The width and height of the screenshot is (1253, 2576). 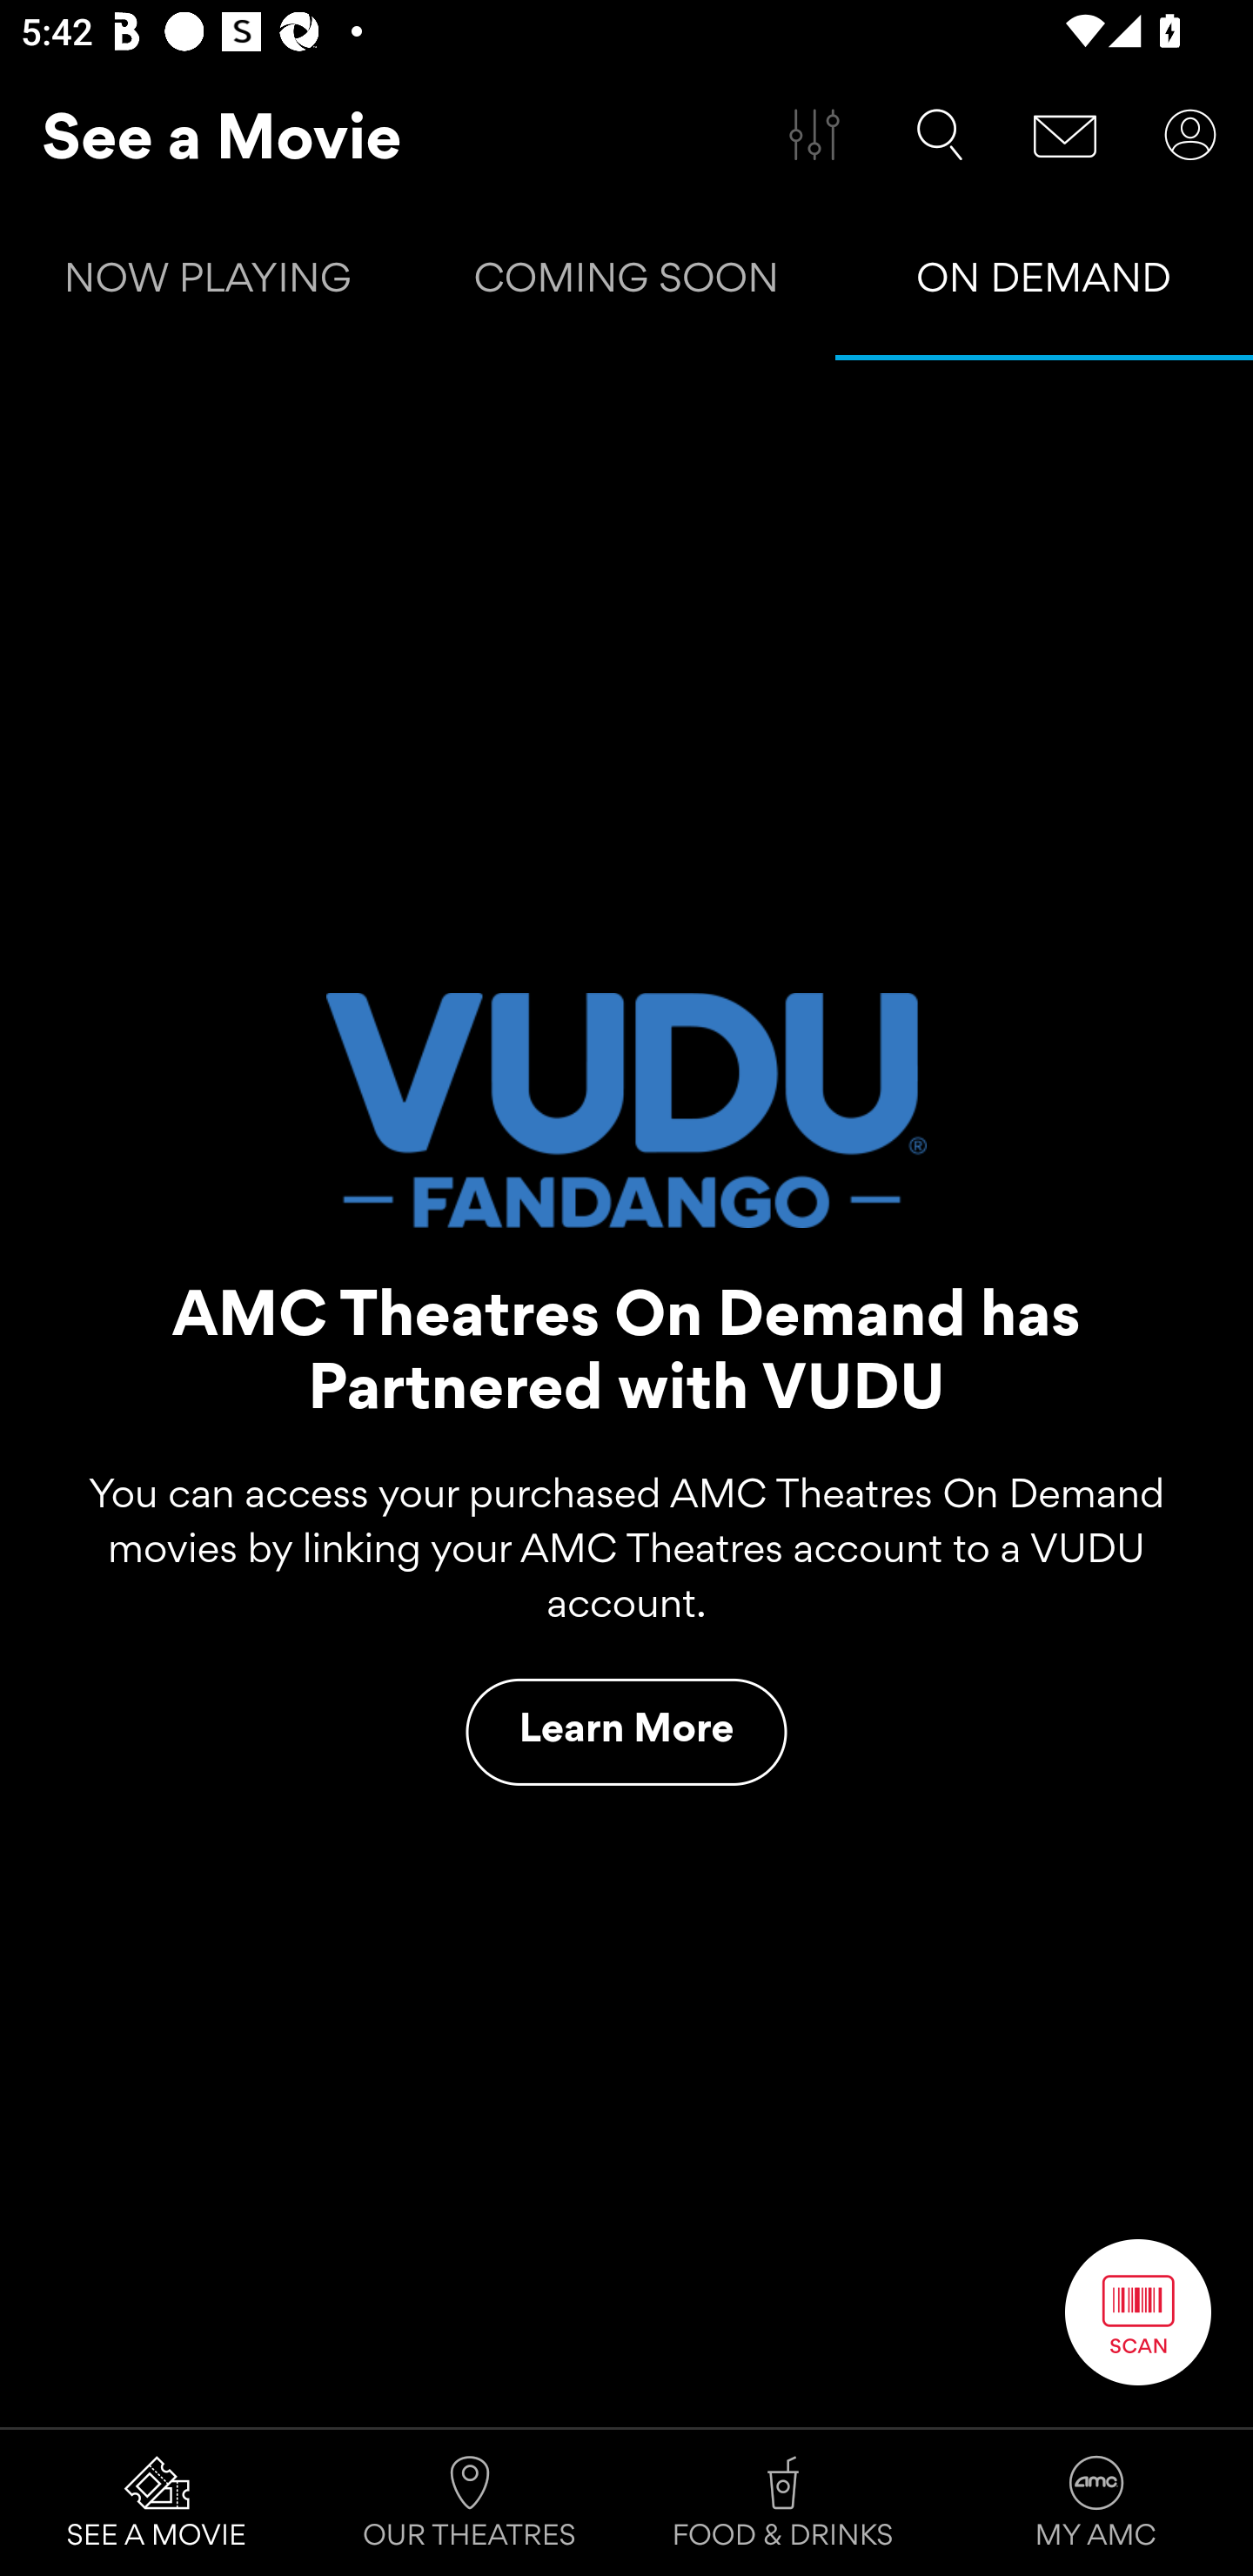 I want to click on User Account, so click(x=1190, y=135).